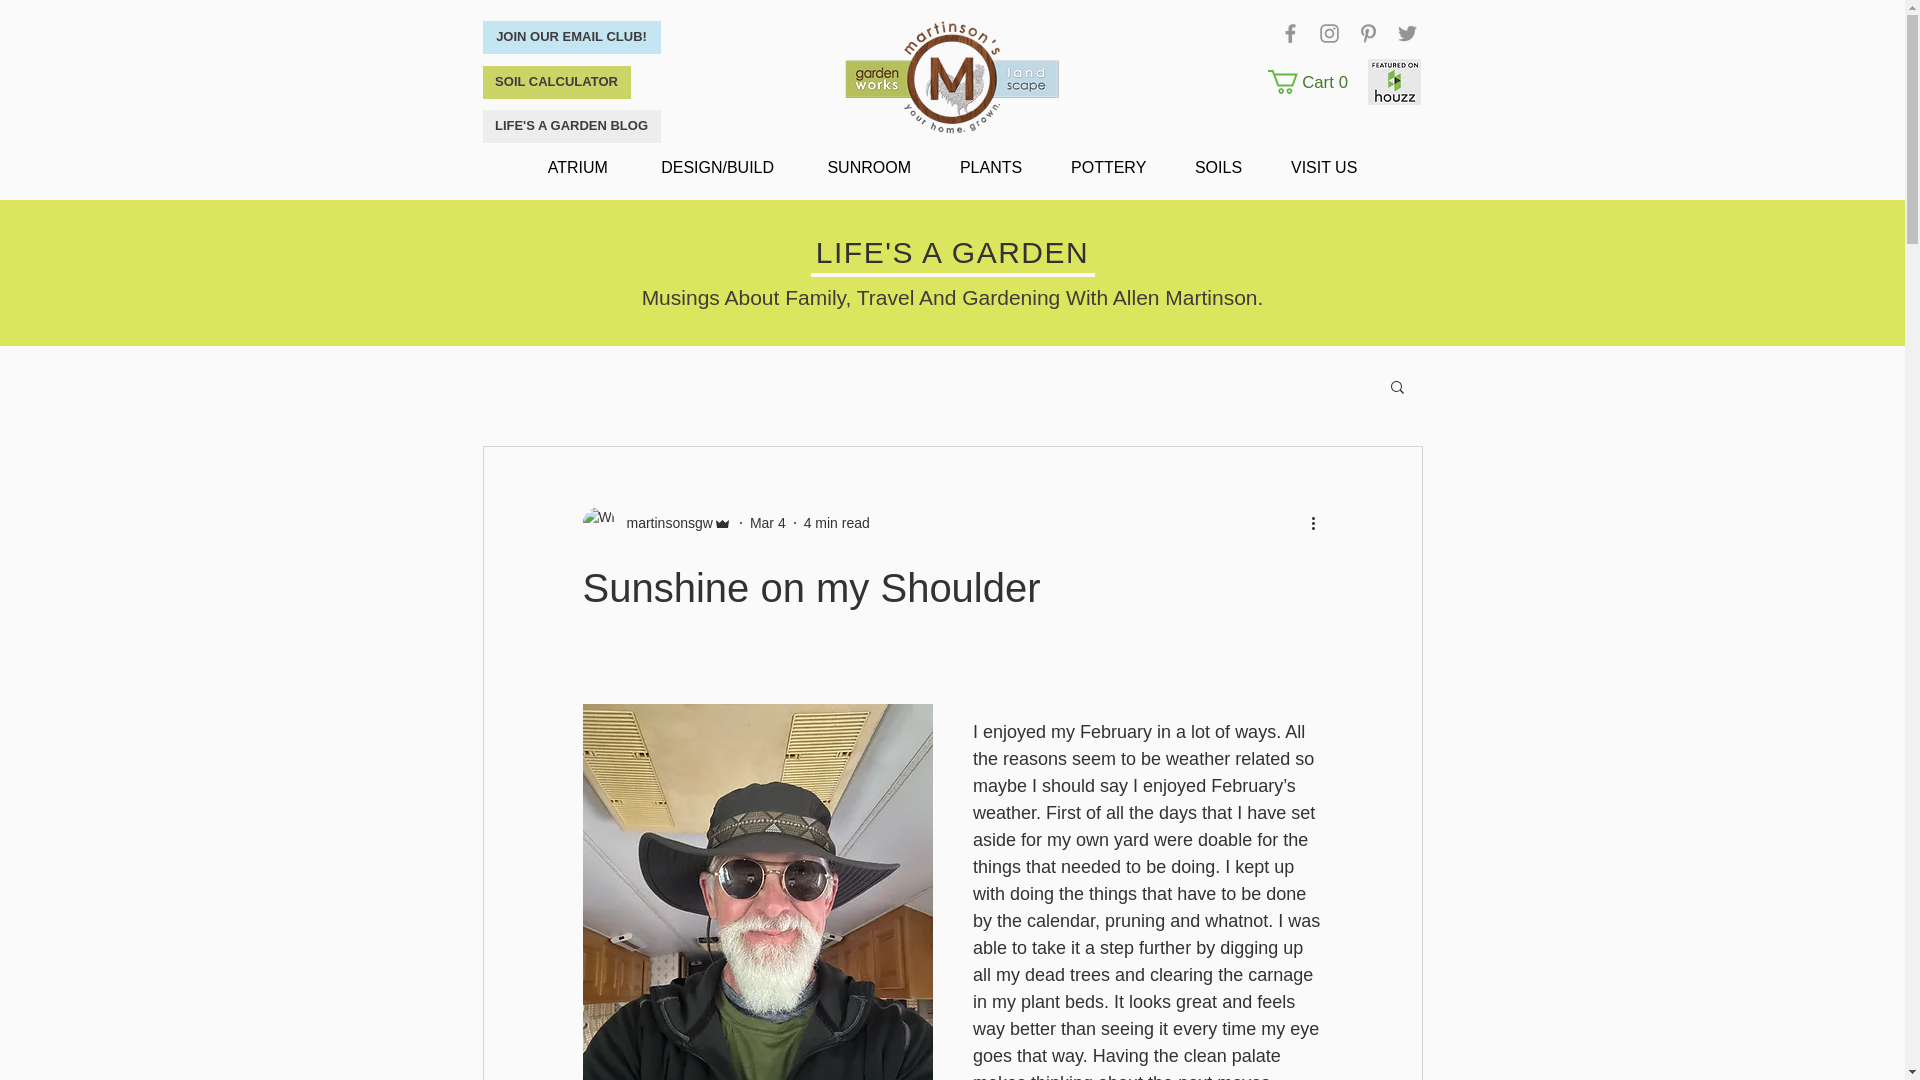 Image resolution: width=1920 pixels, height=1080 pixels. I want to click on POTTERY           , so click(1132, 167).